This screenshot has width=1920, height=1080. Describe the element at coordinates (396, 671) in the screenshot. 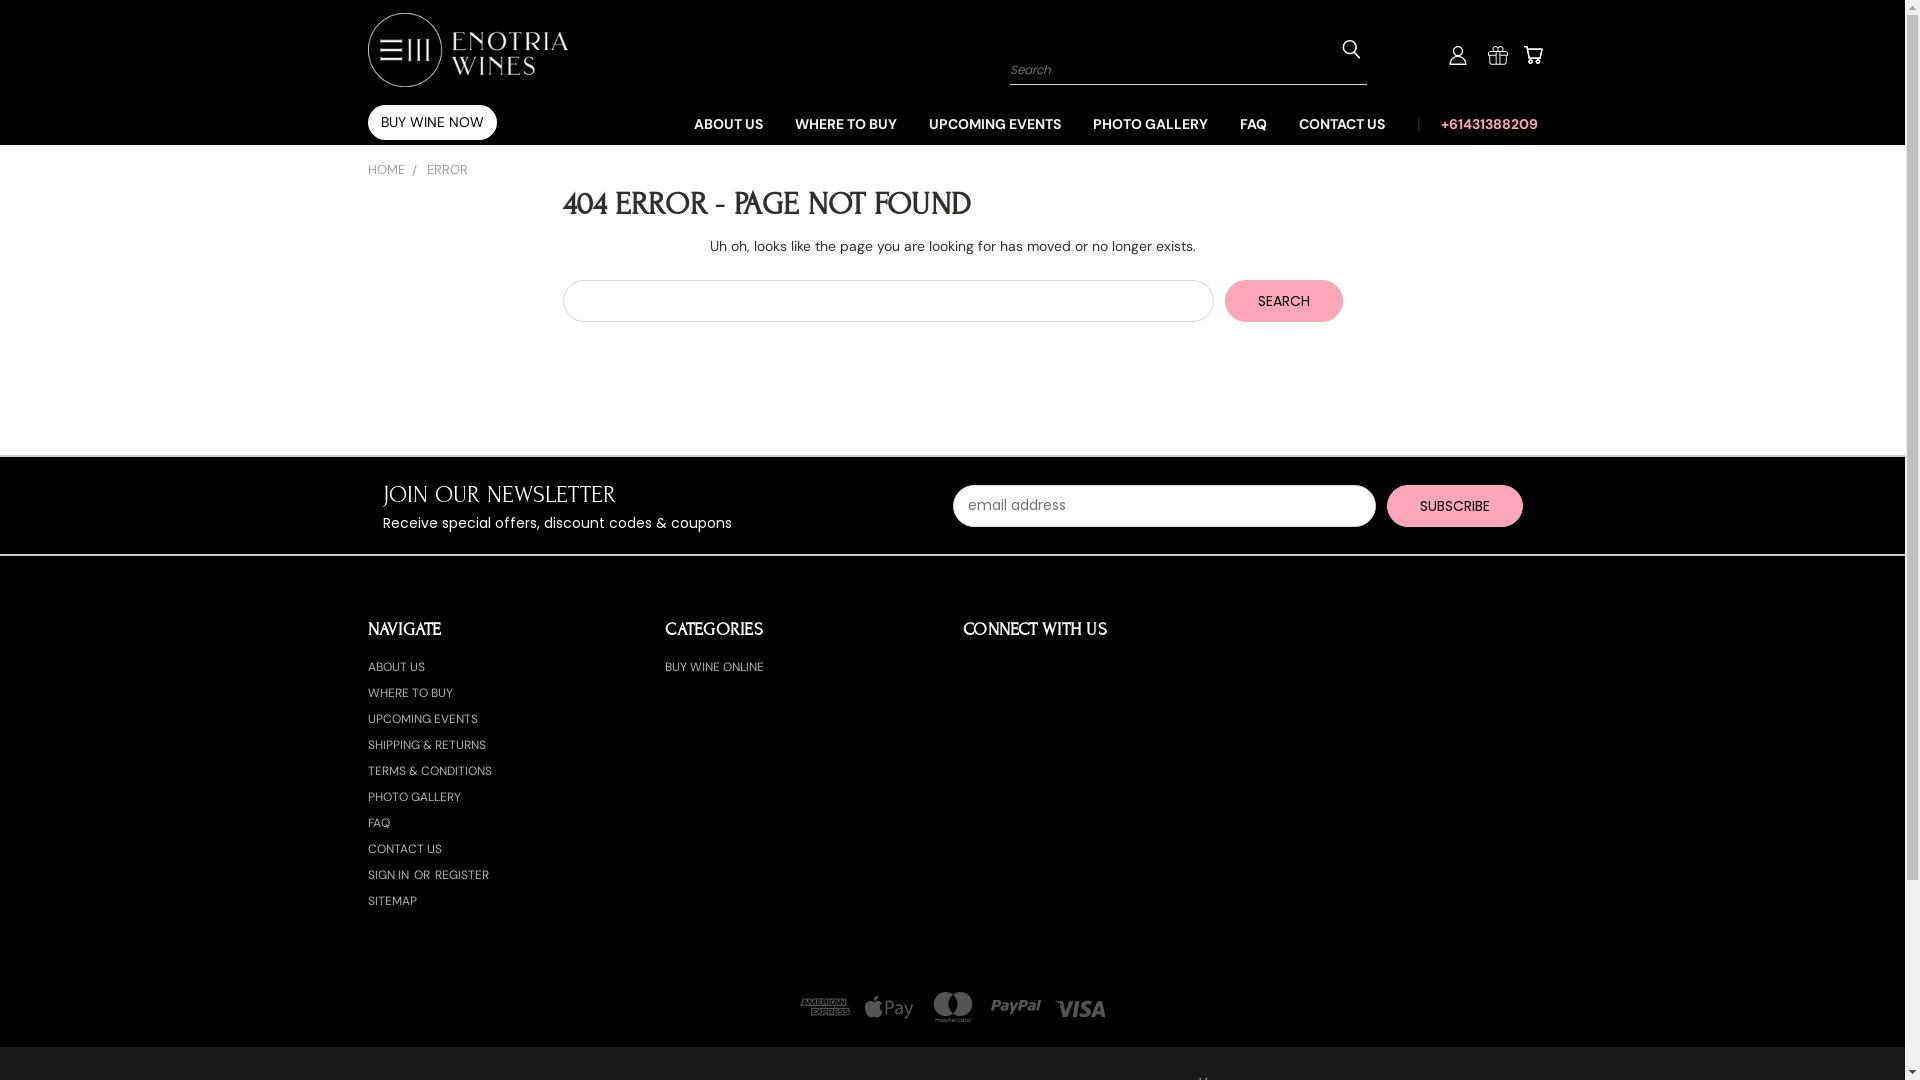

I see `ABOUT US` at that location.